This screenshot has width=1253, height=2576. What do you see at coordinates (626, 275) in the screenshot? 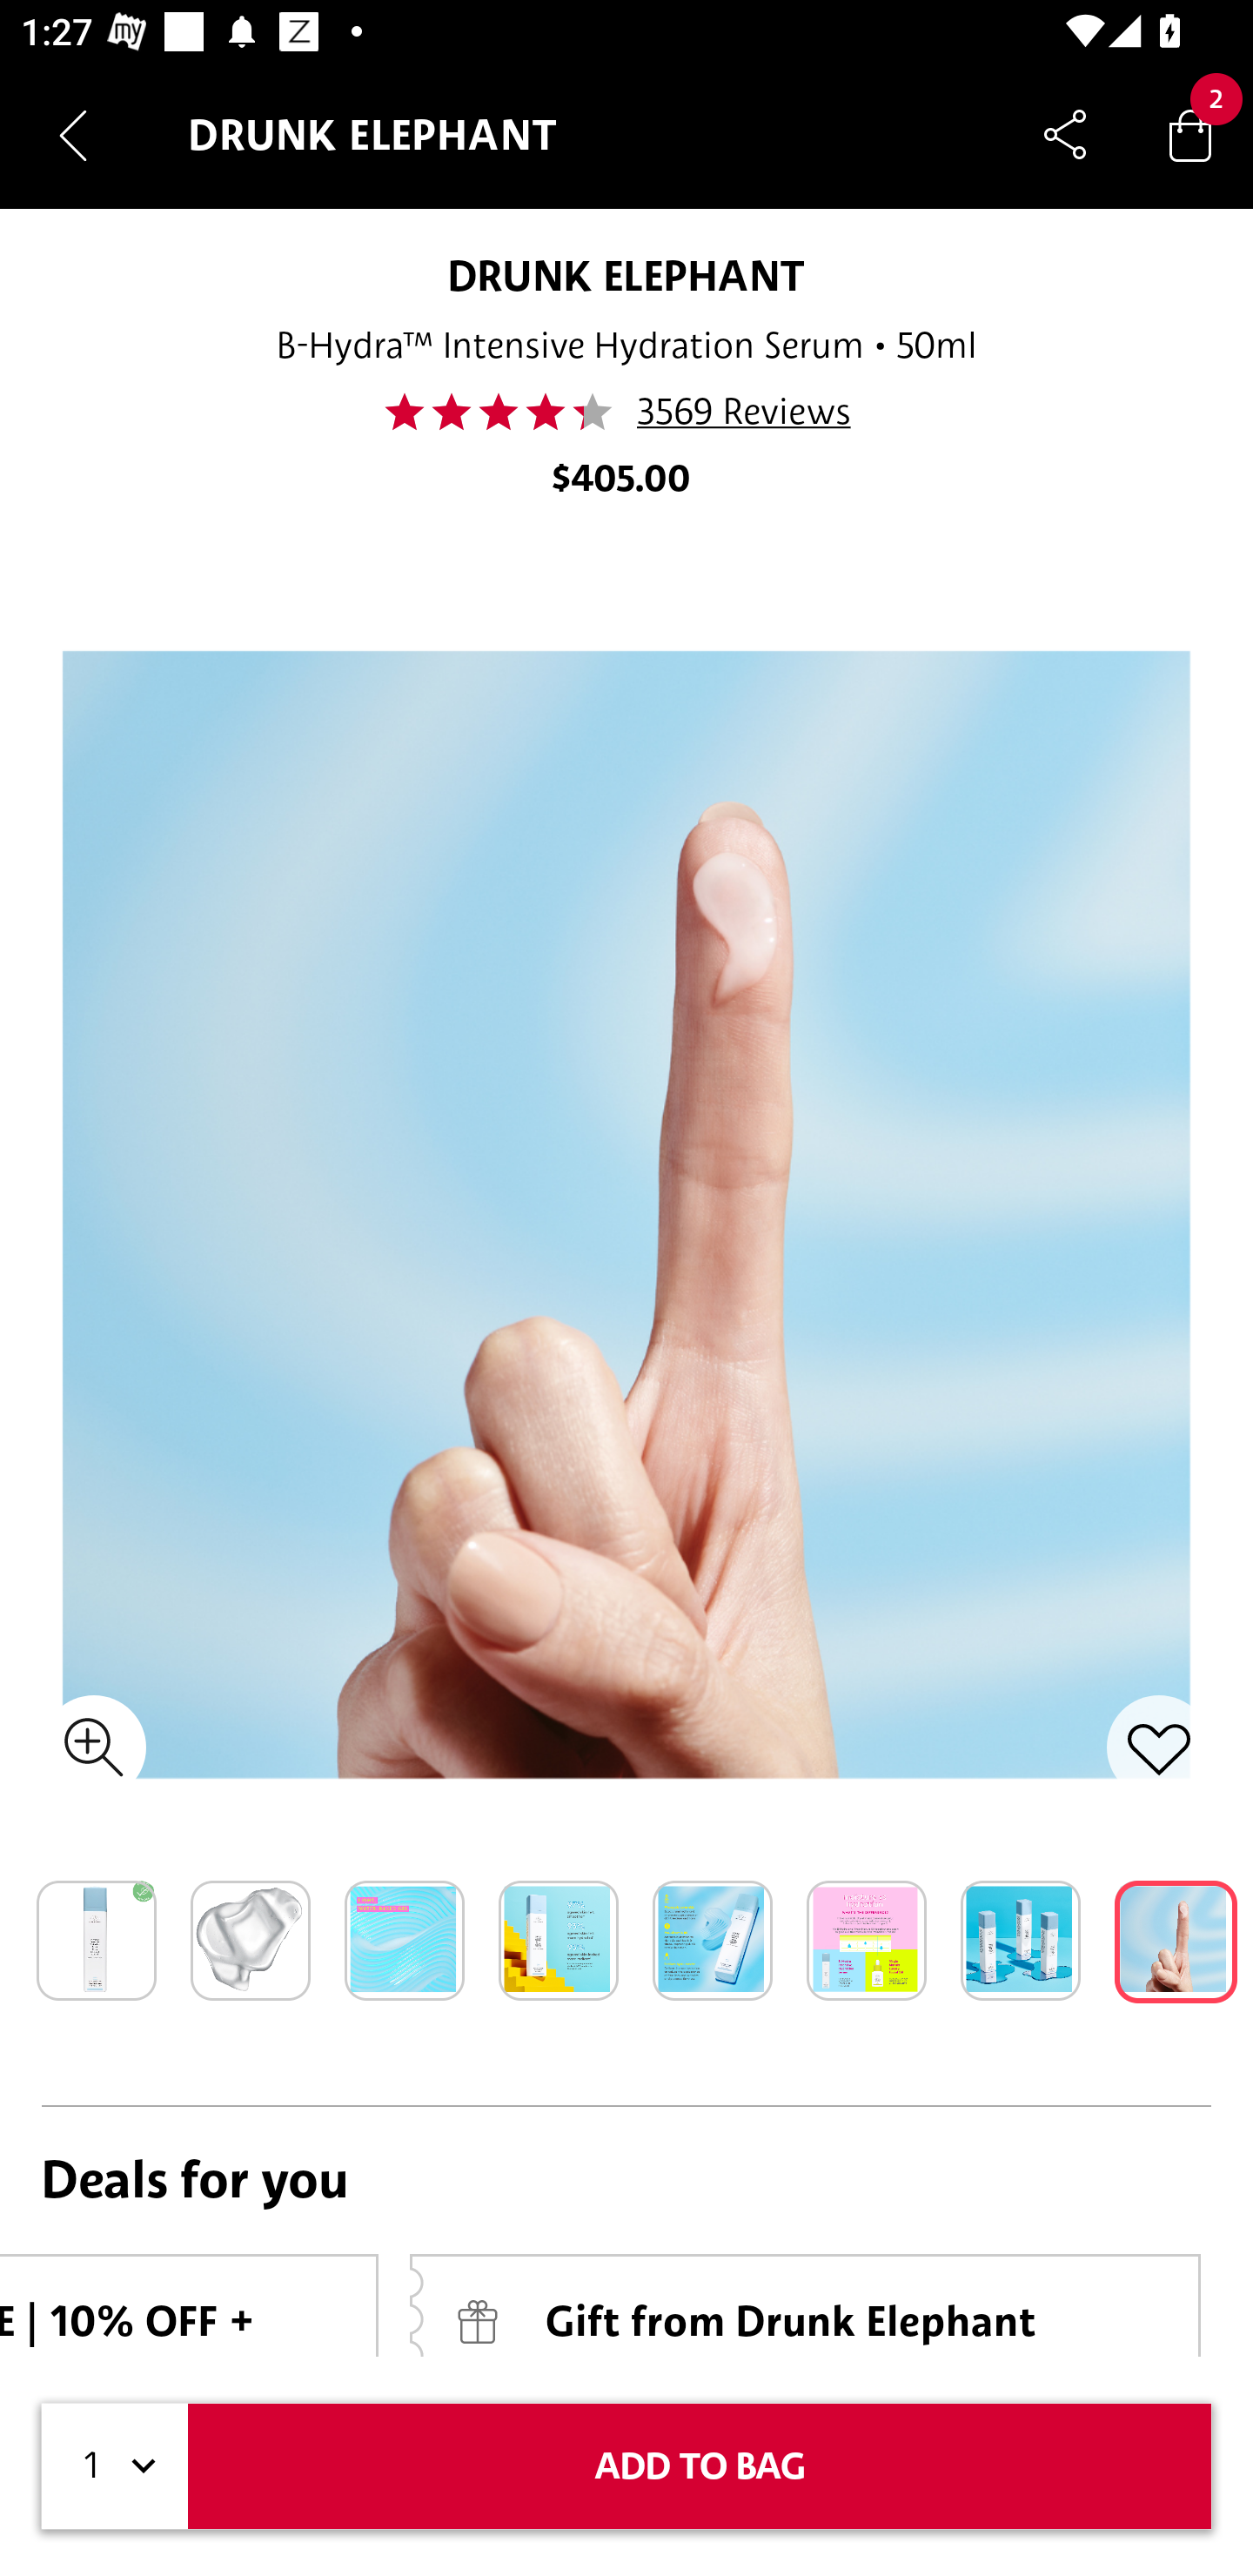
I see `DRUNK ELEPHANT` at bounding box center [626, 275].